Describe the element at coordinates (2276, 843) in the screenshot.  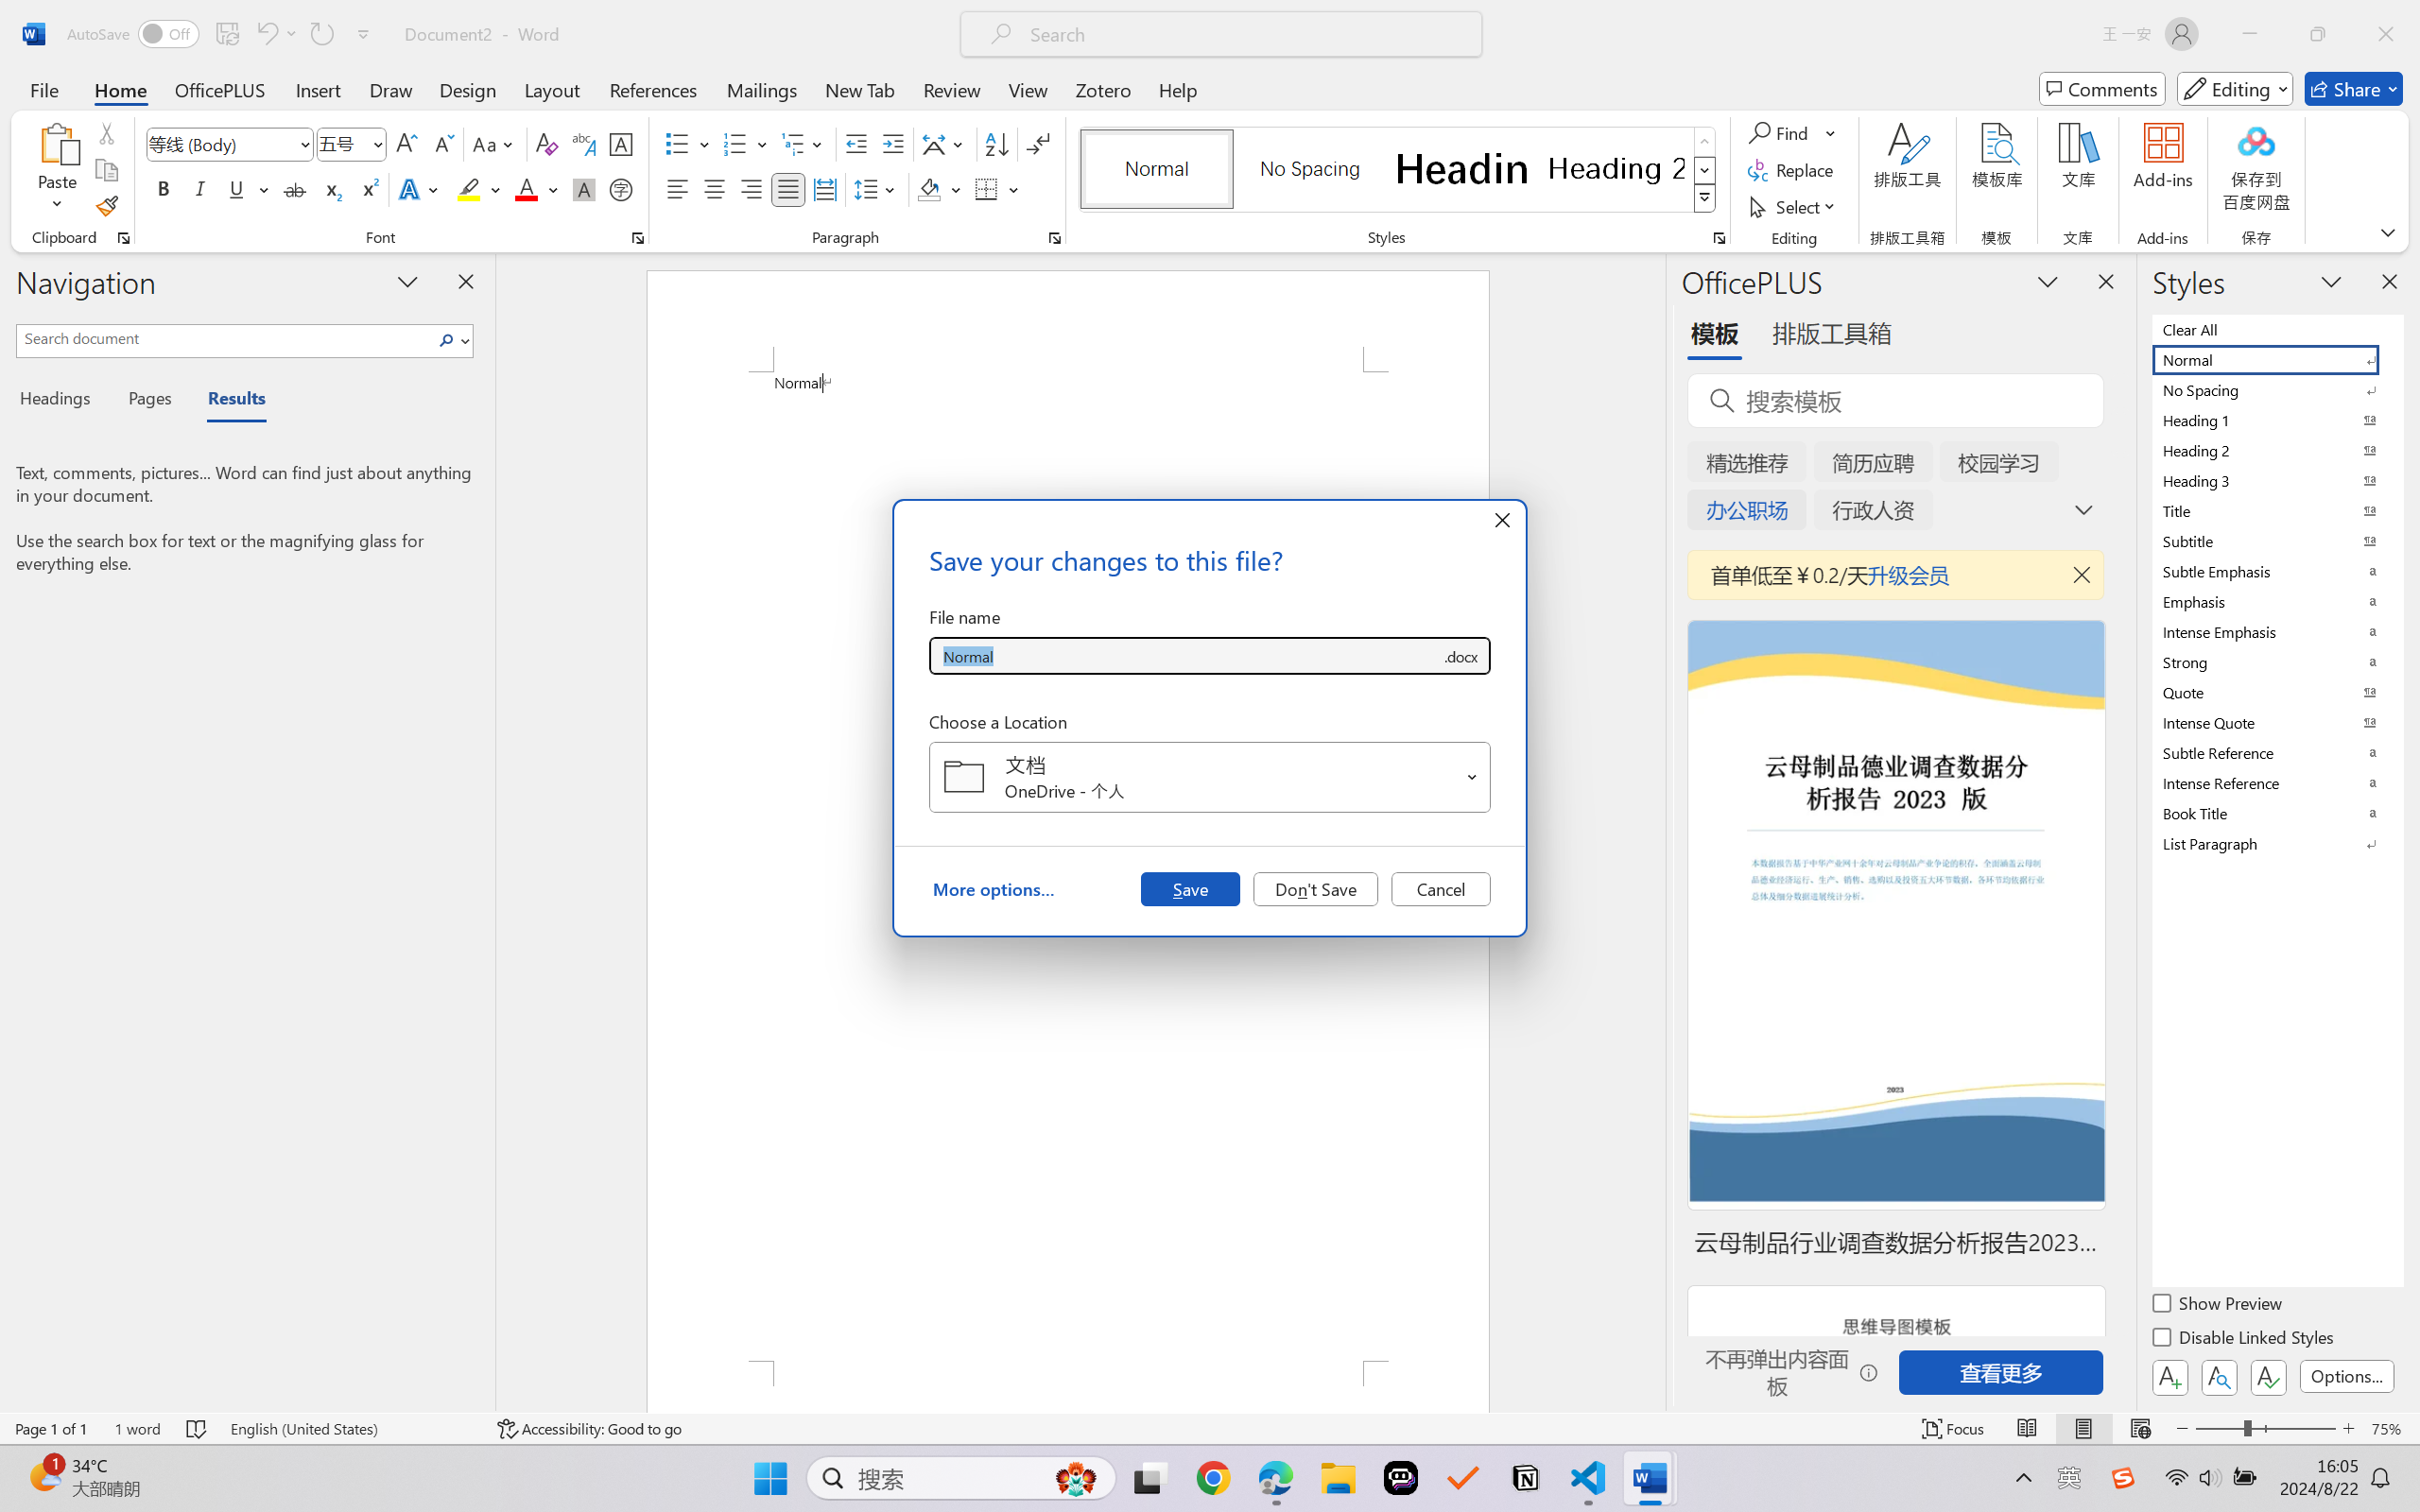
I see `List Paragraph` at that location.